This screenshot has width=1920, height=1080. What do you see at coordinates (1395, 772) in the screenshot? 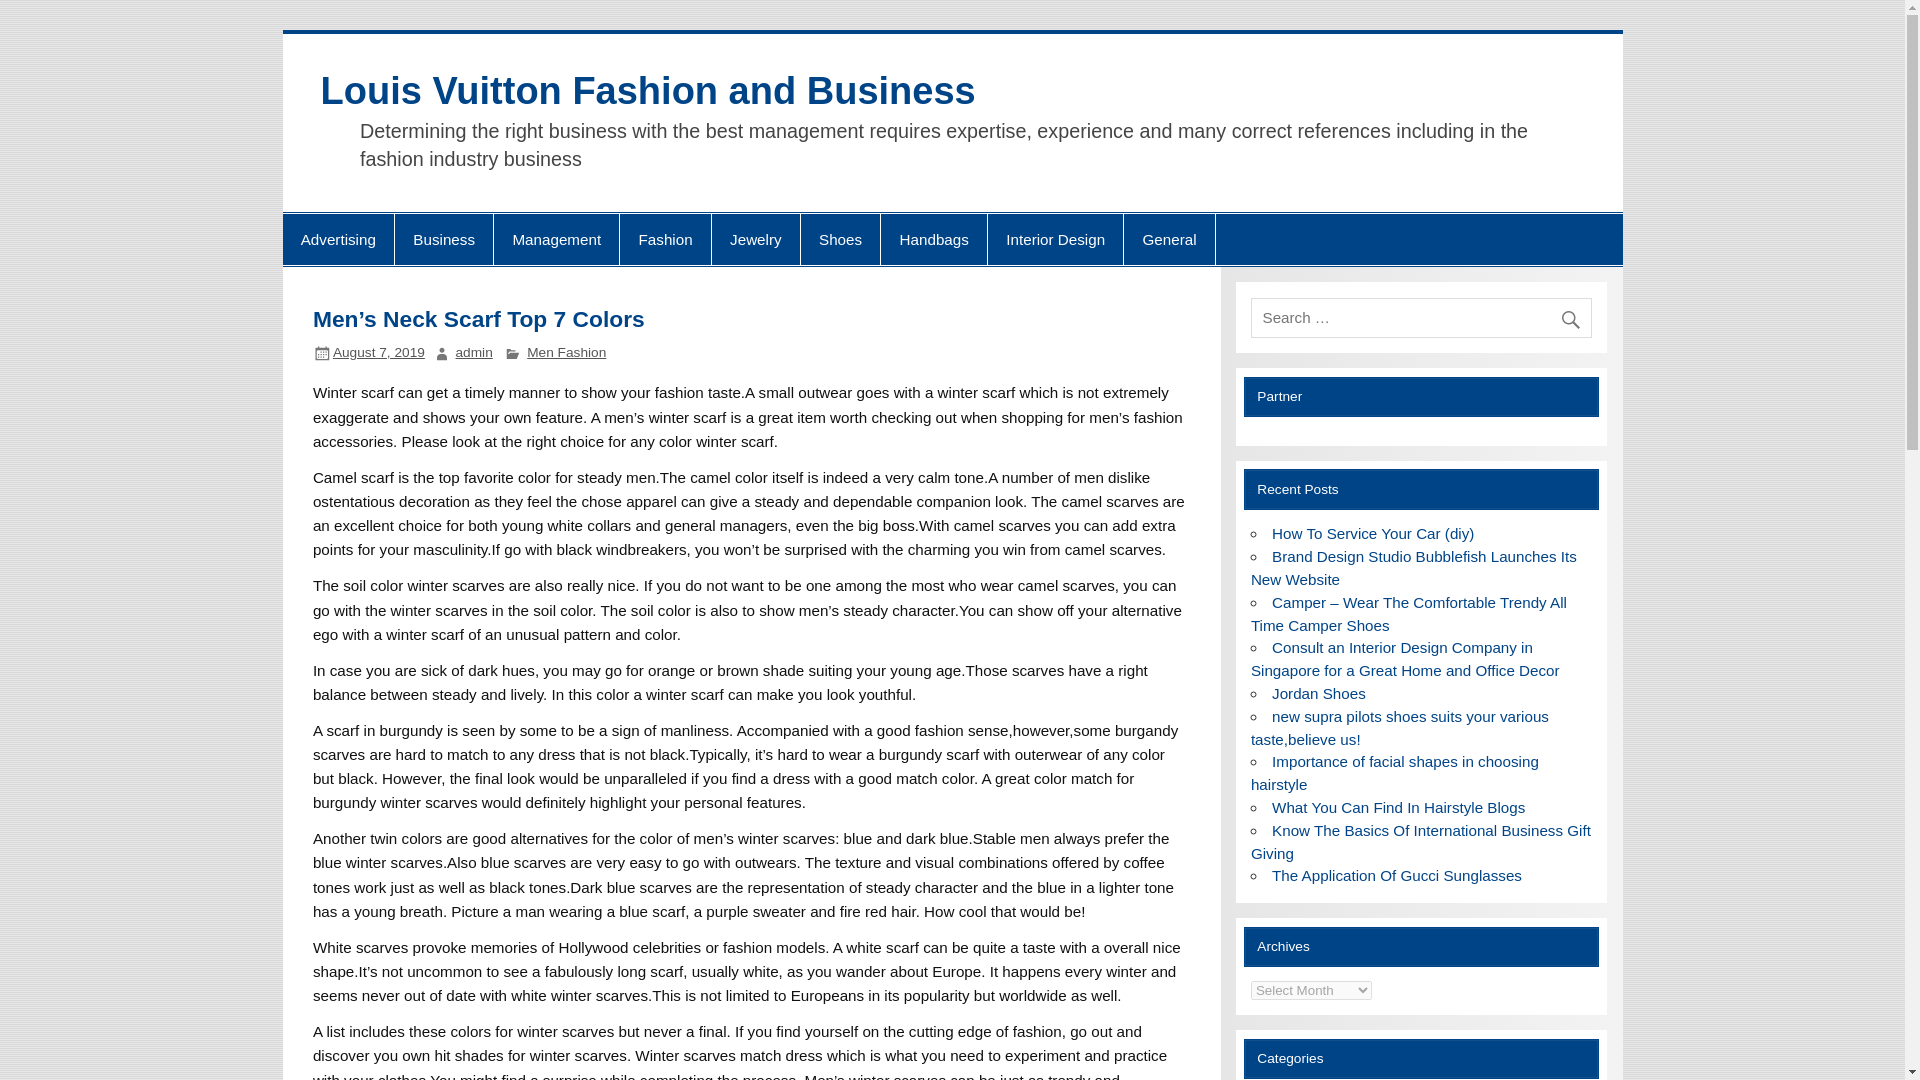
I see `Importance of facial shapes in choosing hairstyle` at bounding box center [1395, 772].